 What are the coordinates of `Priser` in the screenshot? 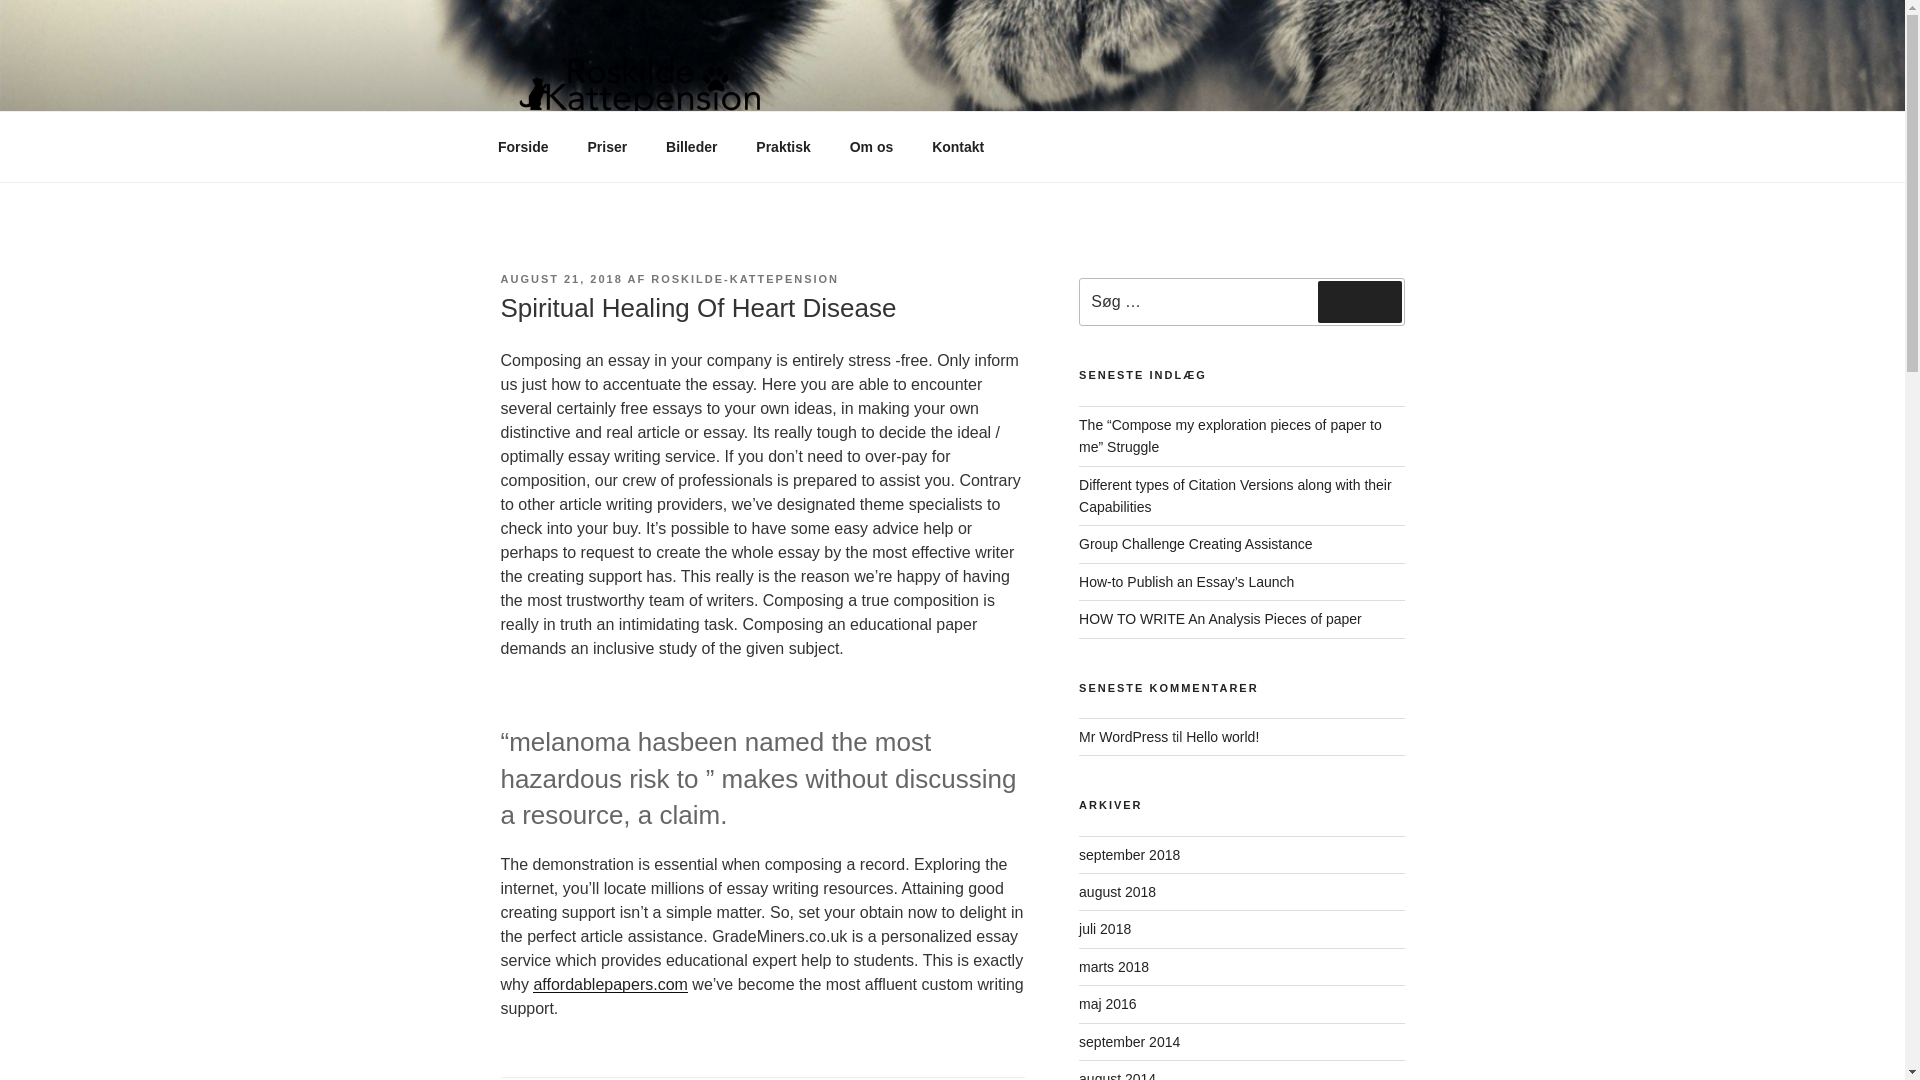 It's located at (608, 146).